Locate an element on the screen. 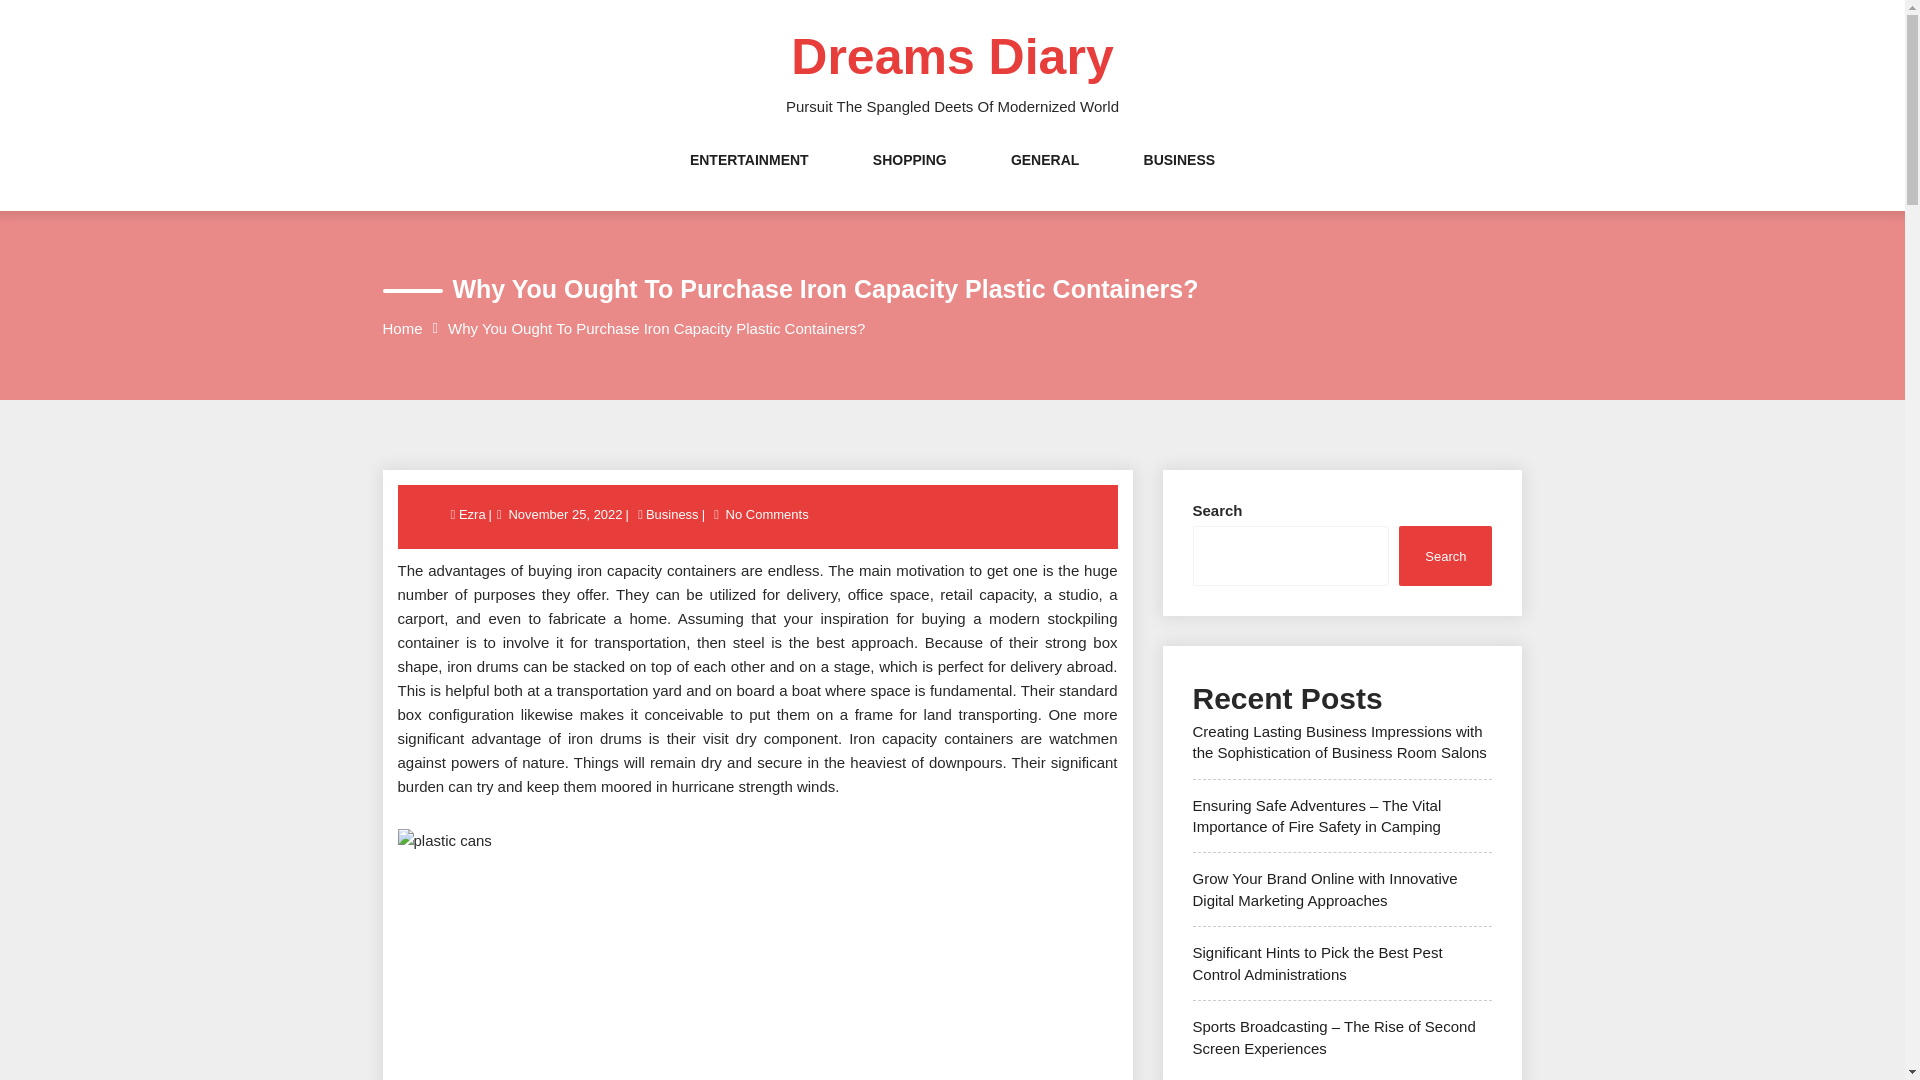  No Comments is located at coordinates (768, 514).